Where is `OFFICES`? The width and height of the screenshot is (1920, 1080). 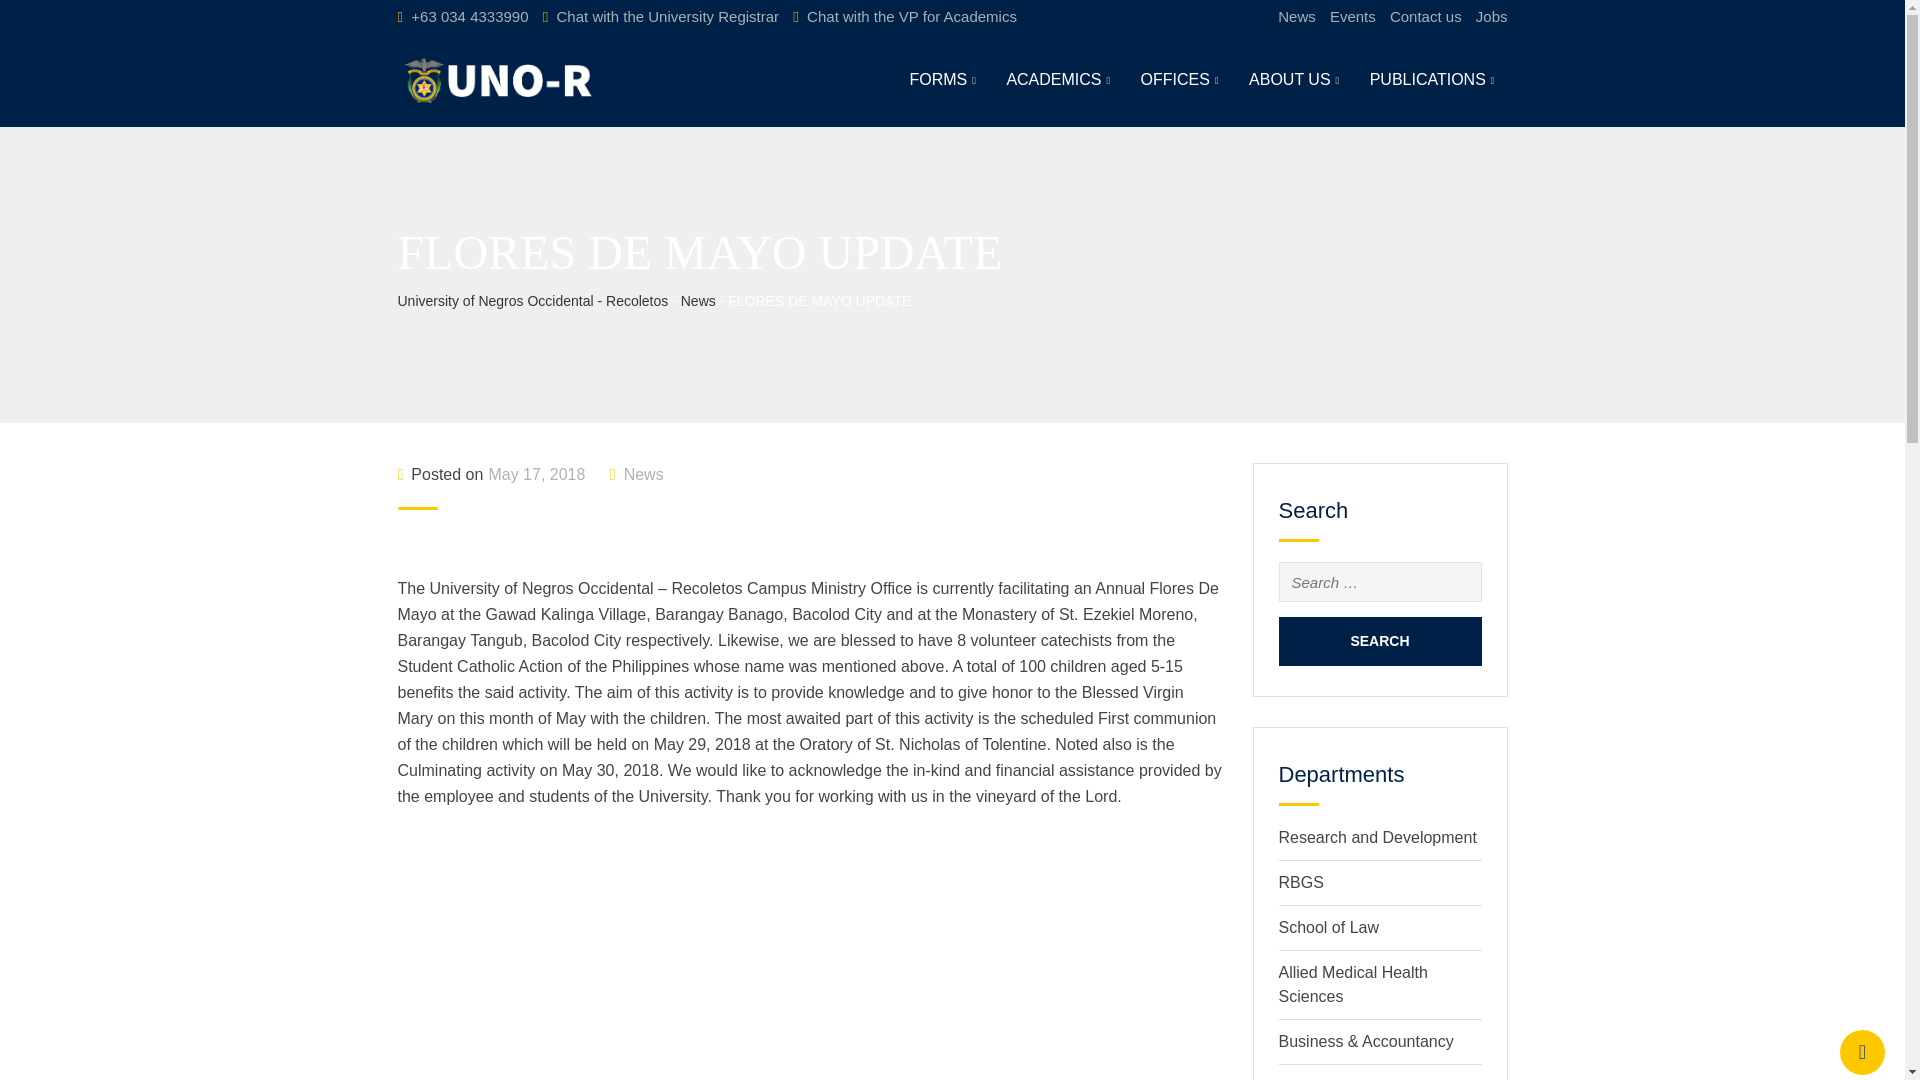 OFFICES is located at coordinates (1180, 80).